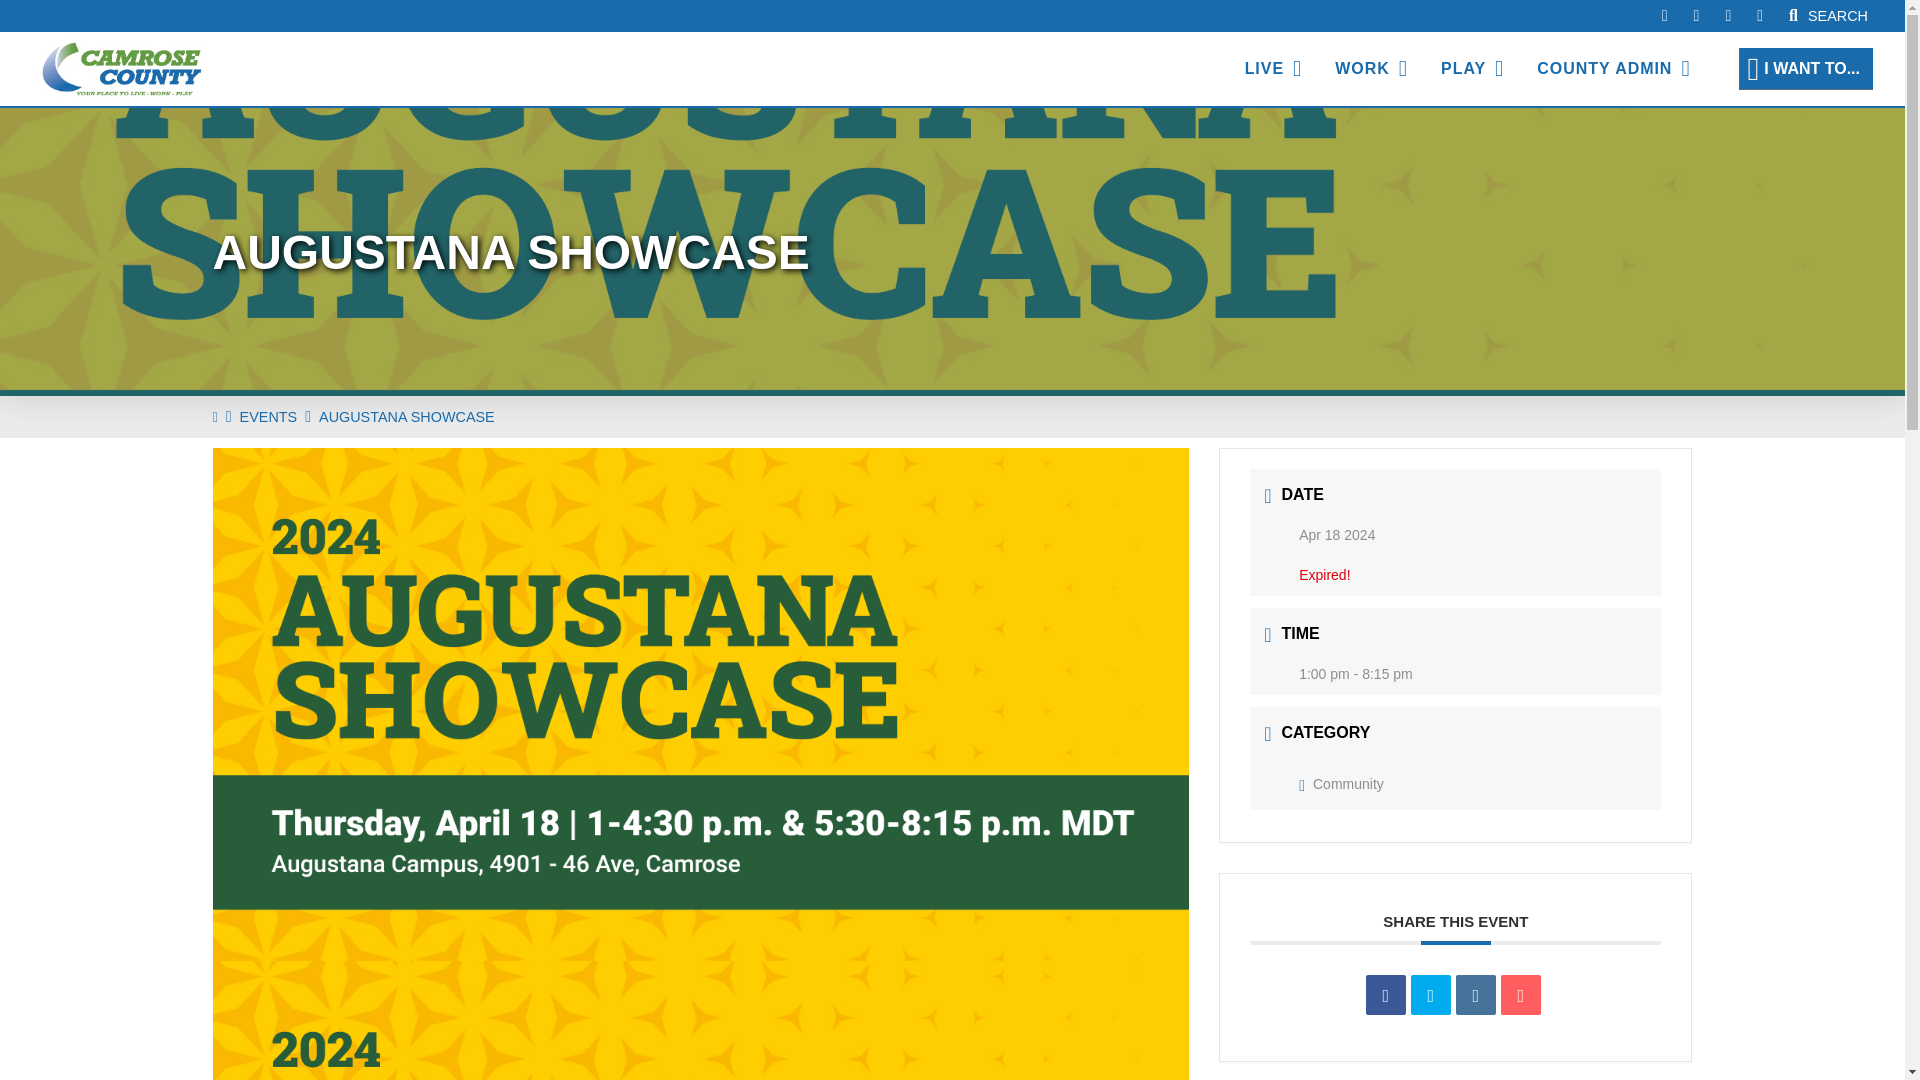 The height and width of the screenshot is (1080, 1920). What do you see at coordinates (1431, 995) in the screenshot?
I see `Tweet` at bounding box center [1431, 995].